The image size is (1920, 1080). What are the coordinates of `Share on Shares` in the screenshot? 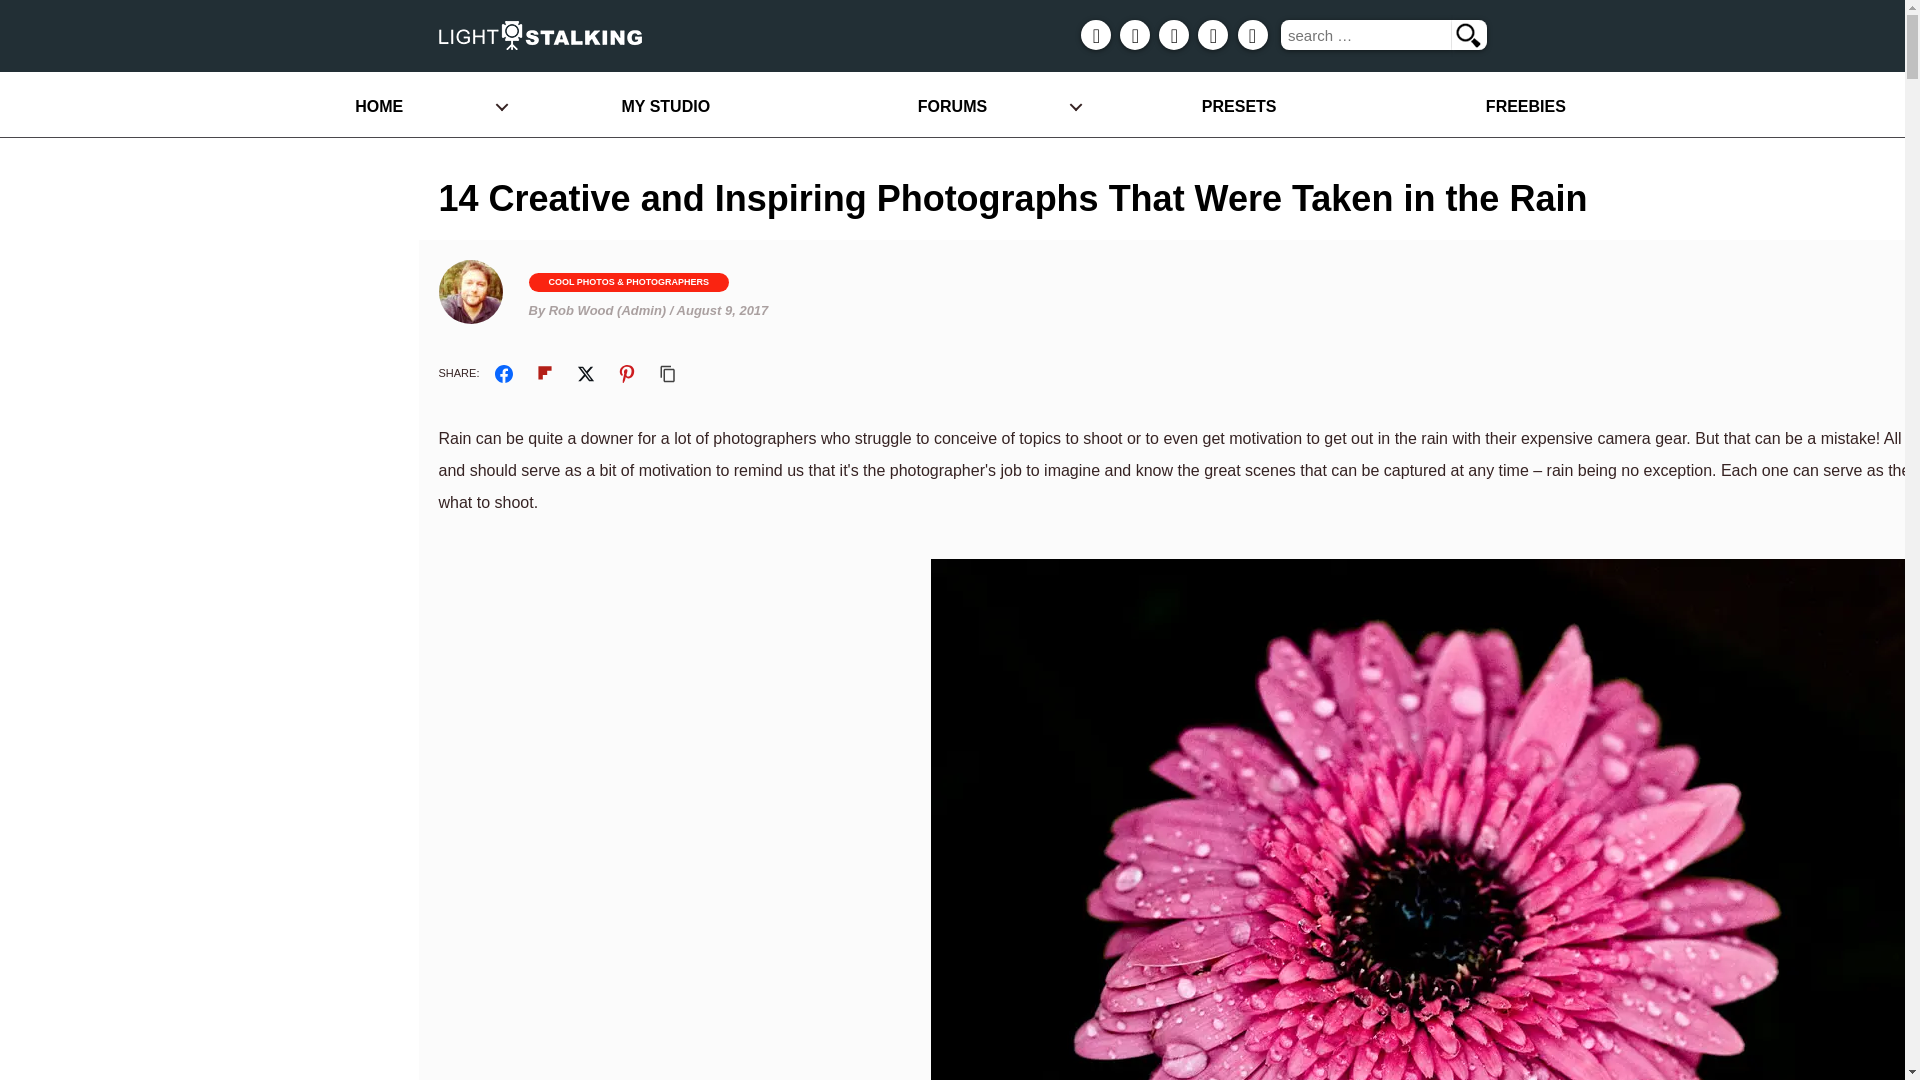 It's located at (504, 374).